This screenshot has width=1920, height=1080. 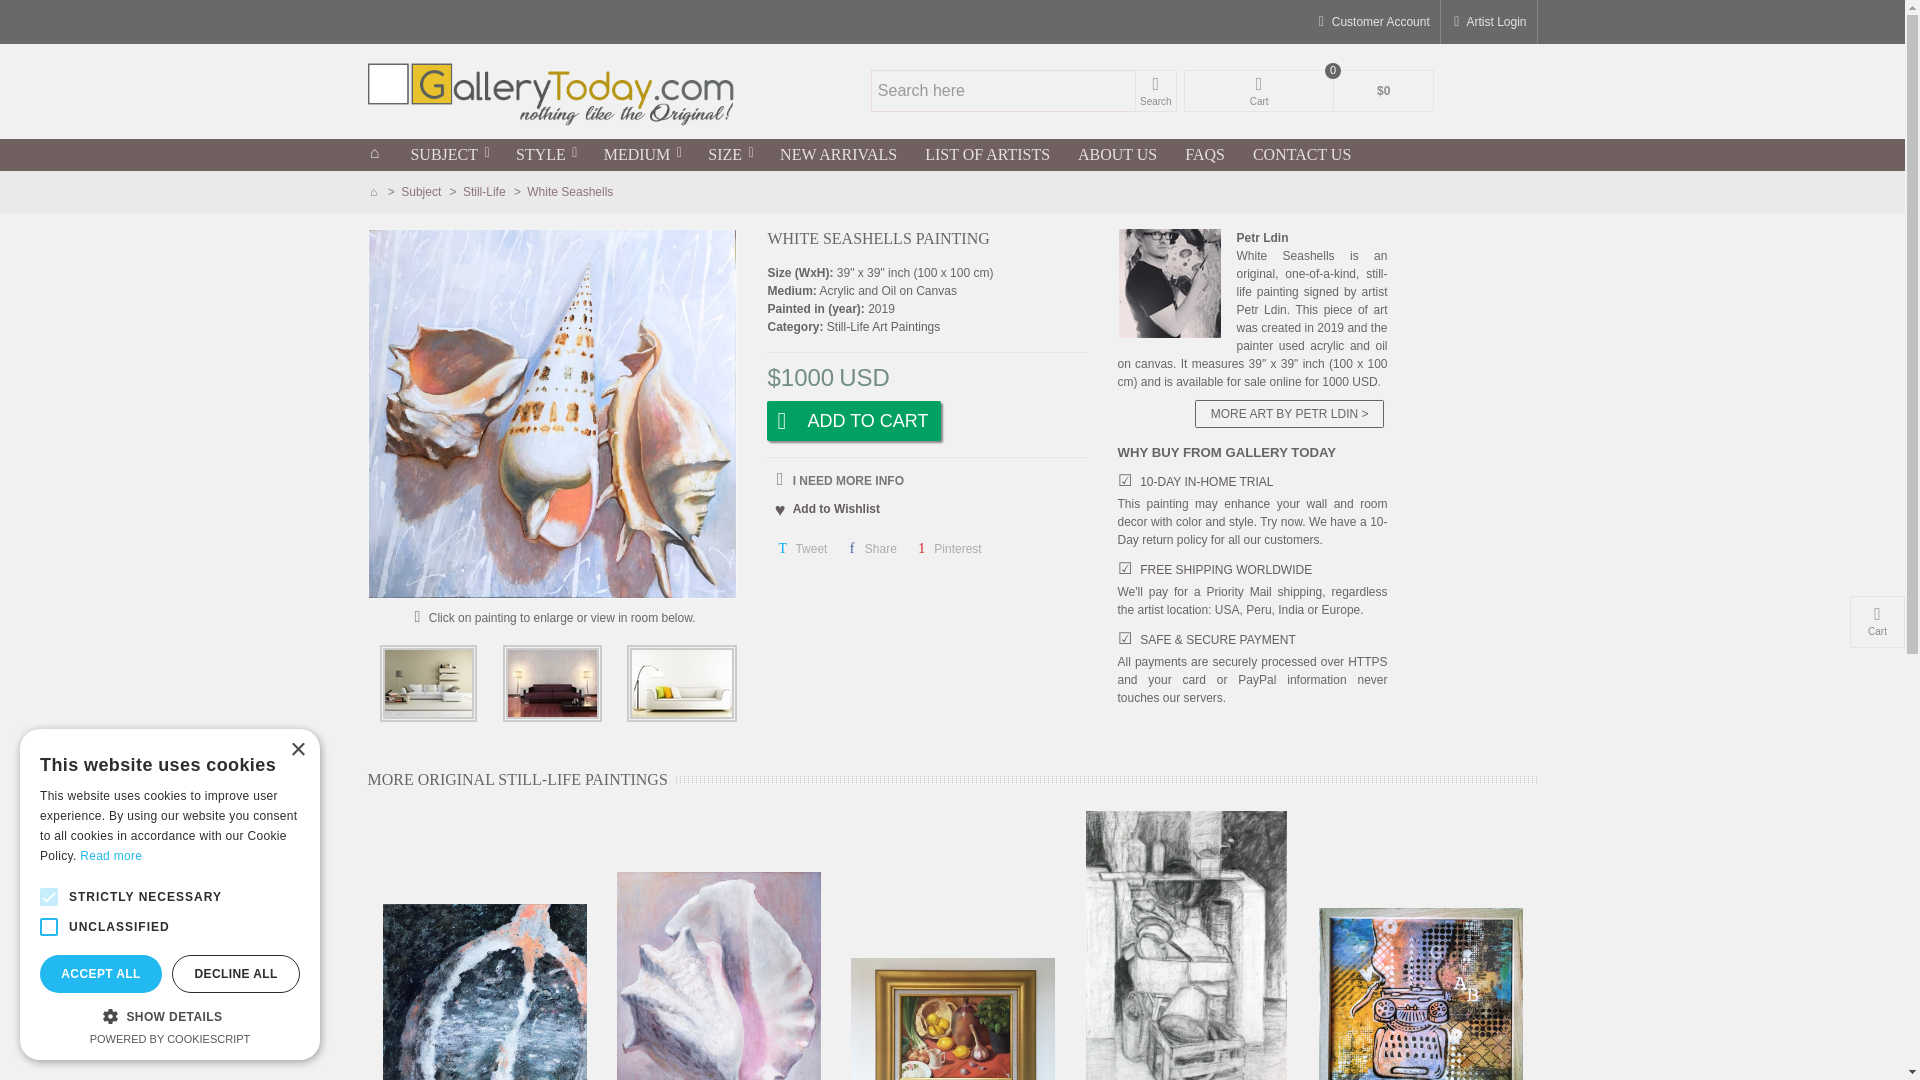 What do you see at coordinates (1372, 22) in the screenshot?
I see `Log in to your customer account` at bounding box center [1372, 22].